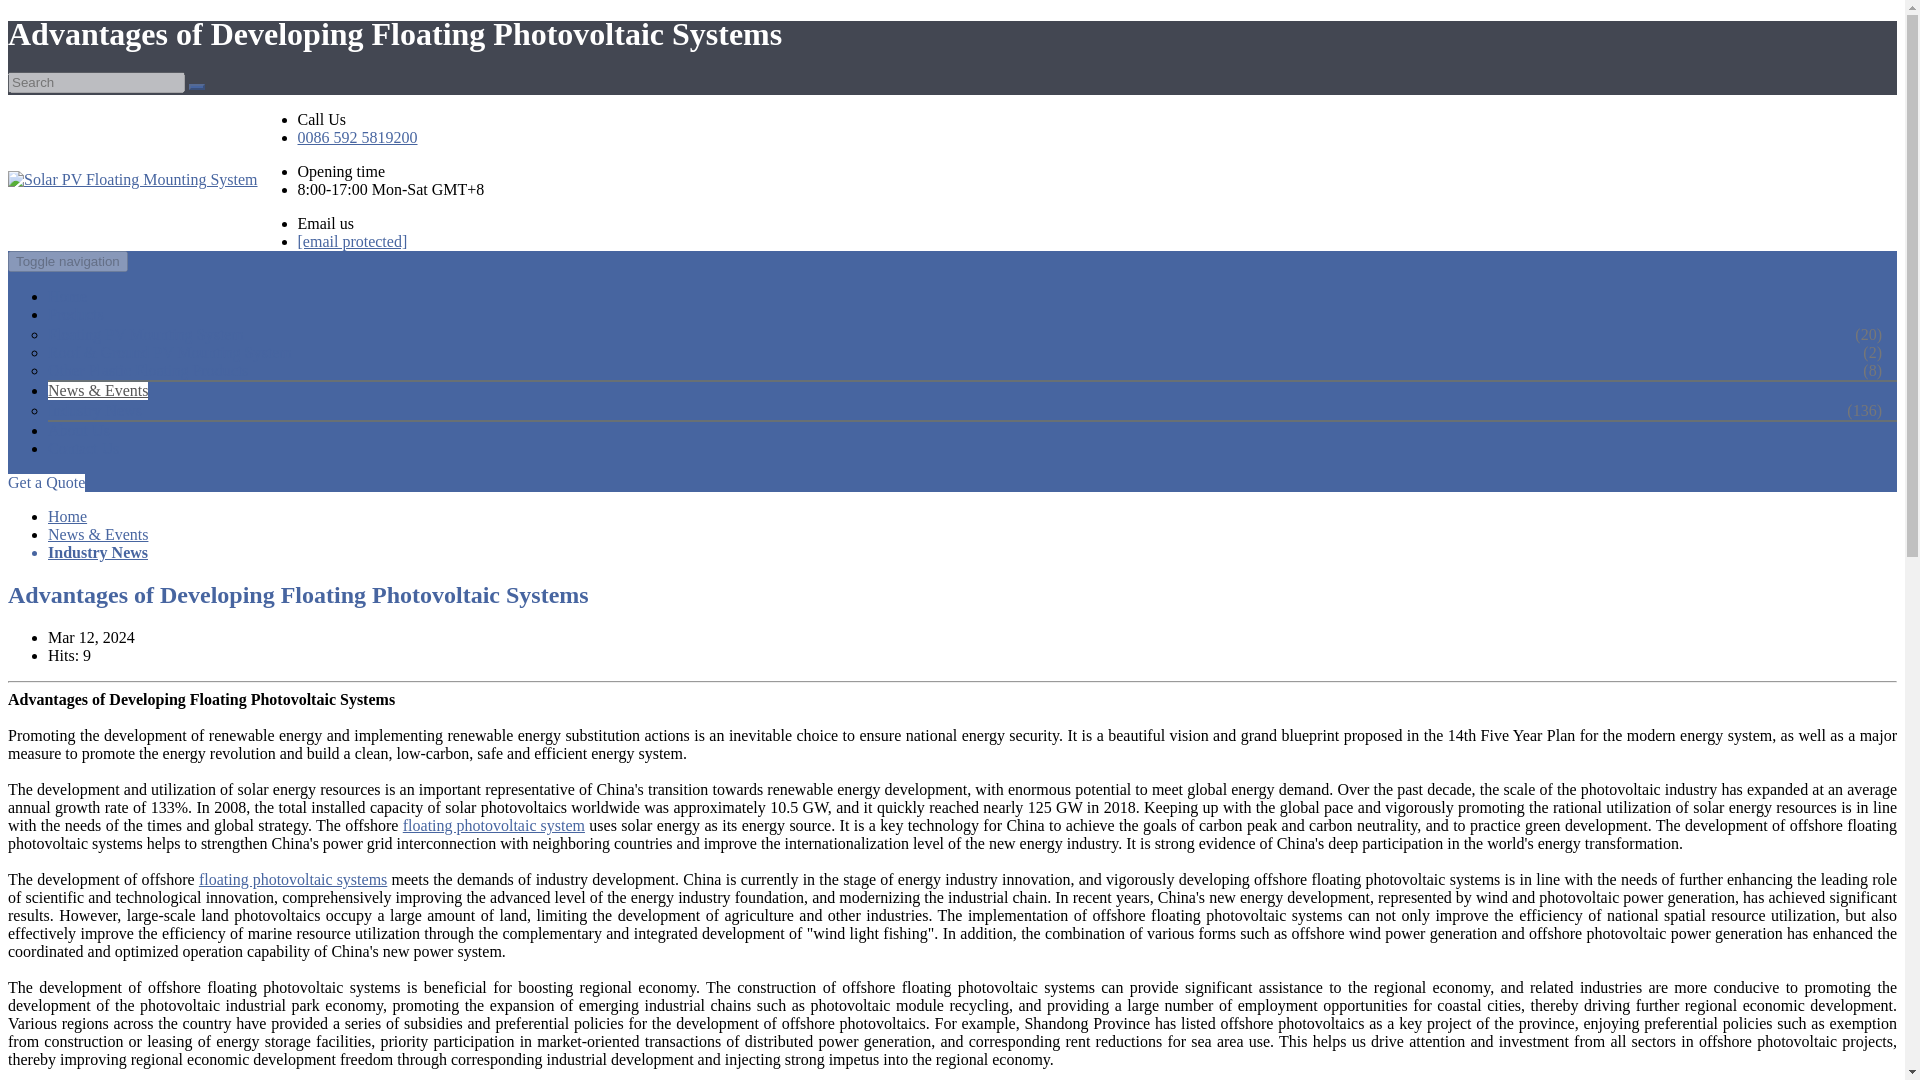 This screenshot has height=1080, width=1920. I want to click on Products, so click(76, 314).